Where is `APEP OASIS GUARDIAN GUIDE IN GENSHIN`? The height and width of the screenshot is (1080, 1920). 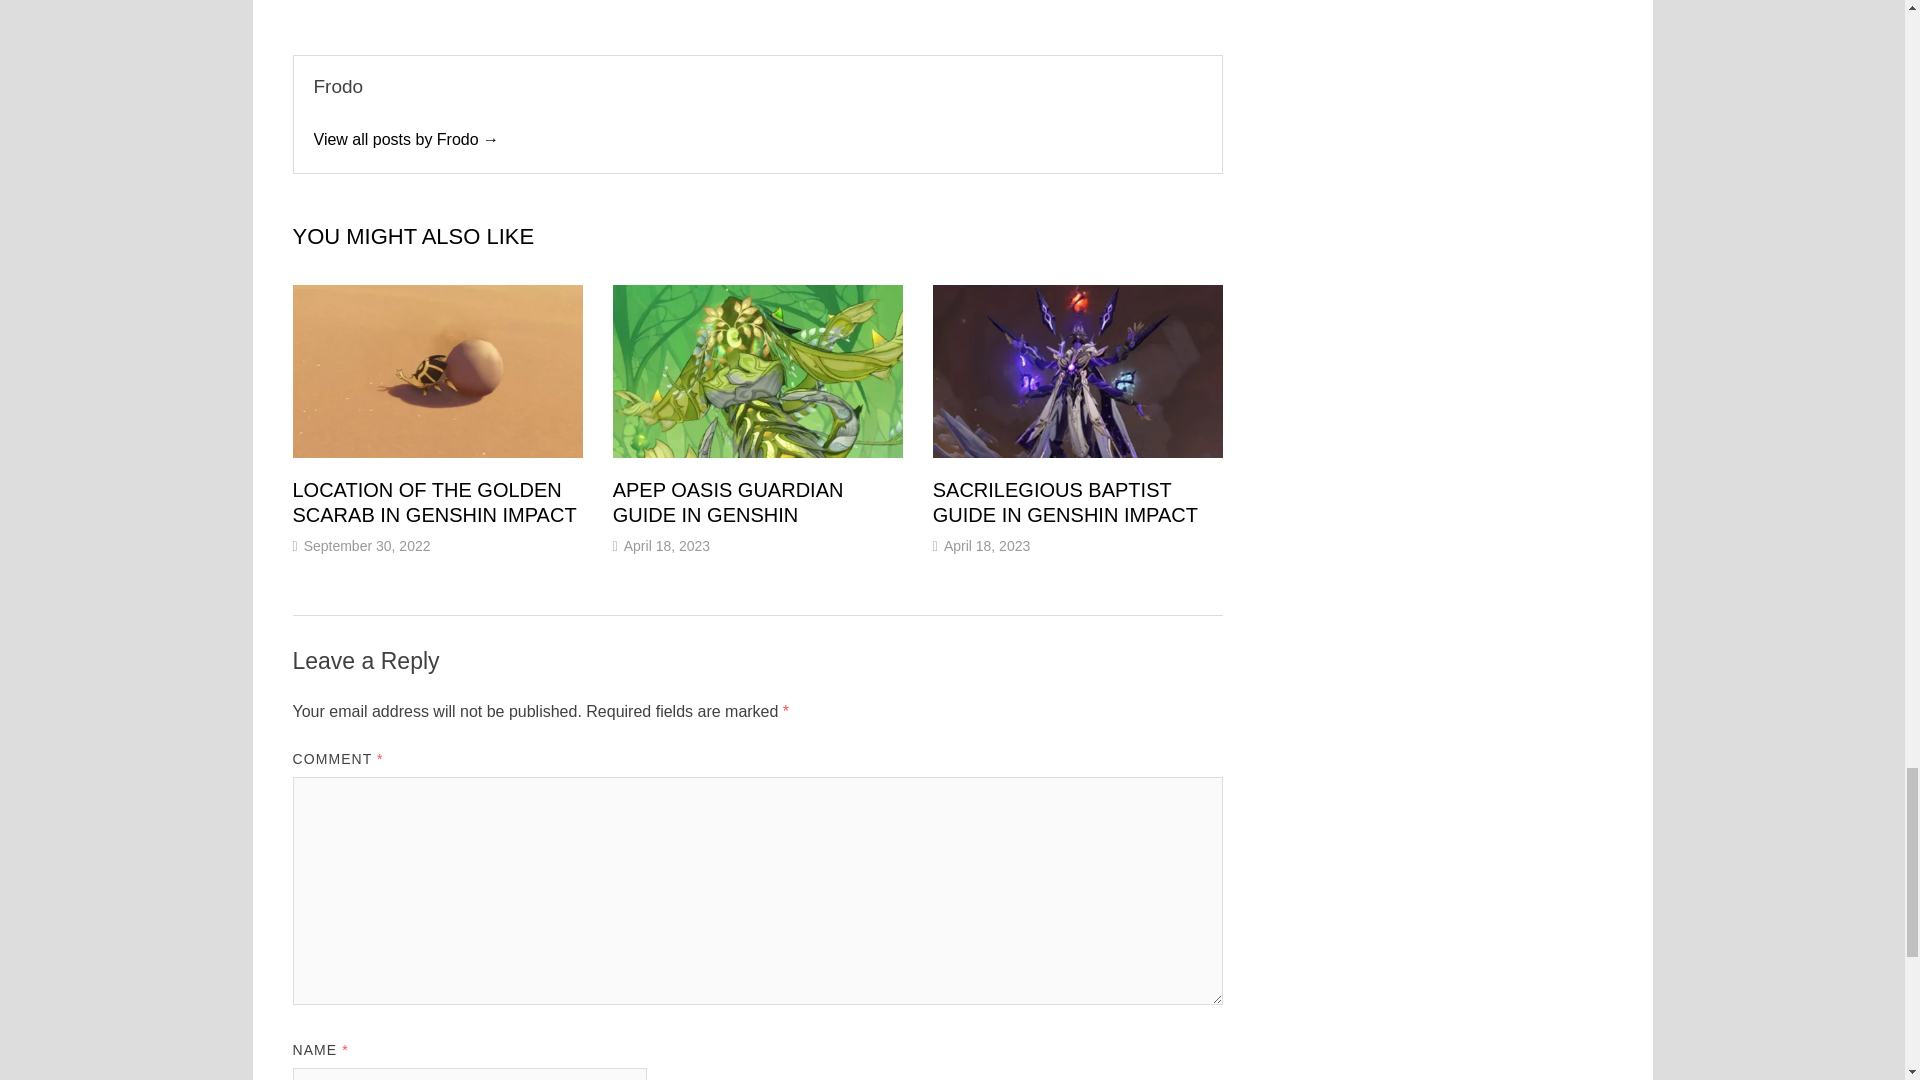 APEP OASIS GUARDIAN GUIDE IN GENSHIN is located at coordinates (728, 502).